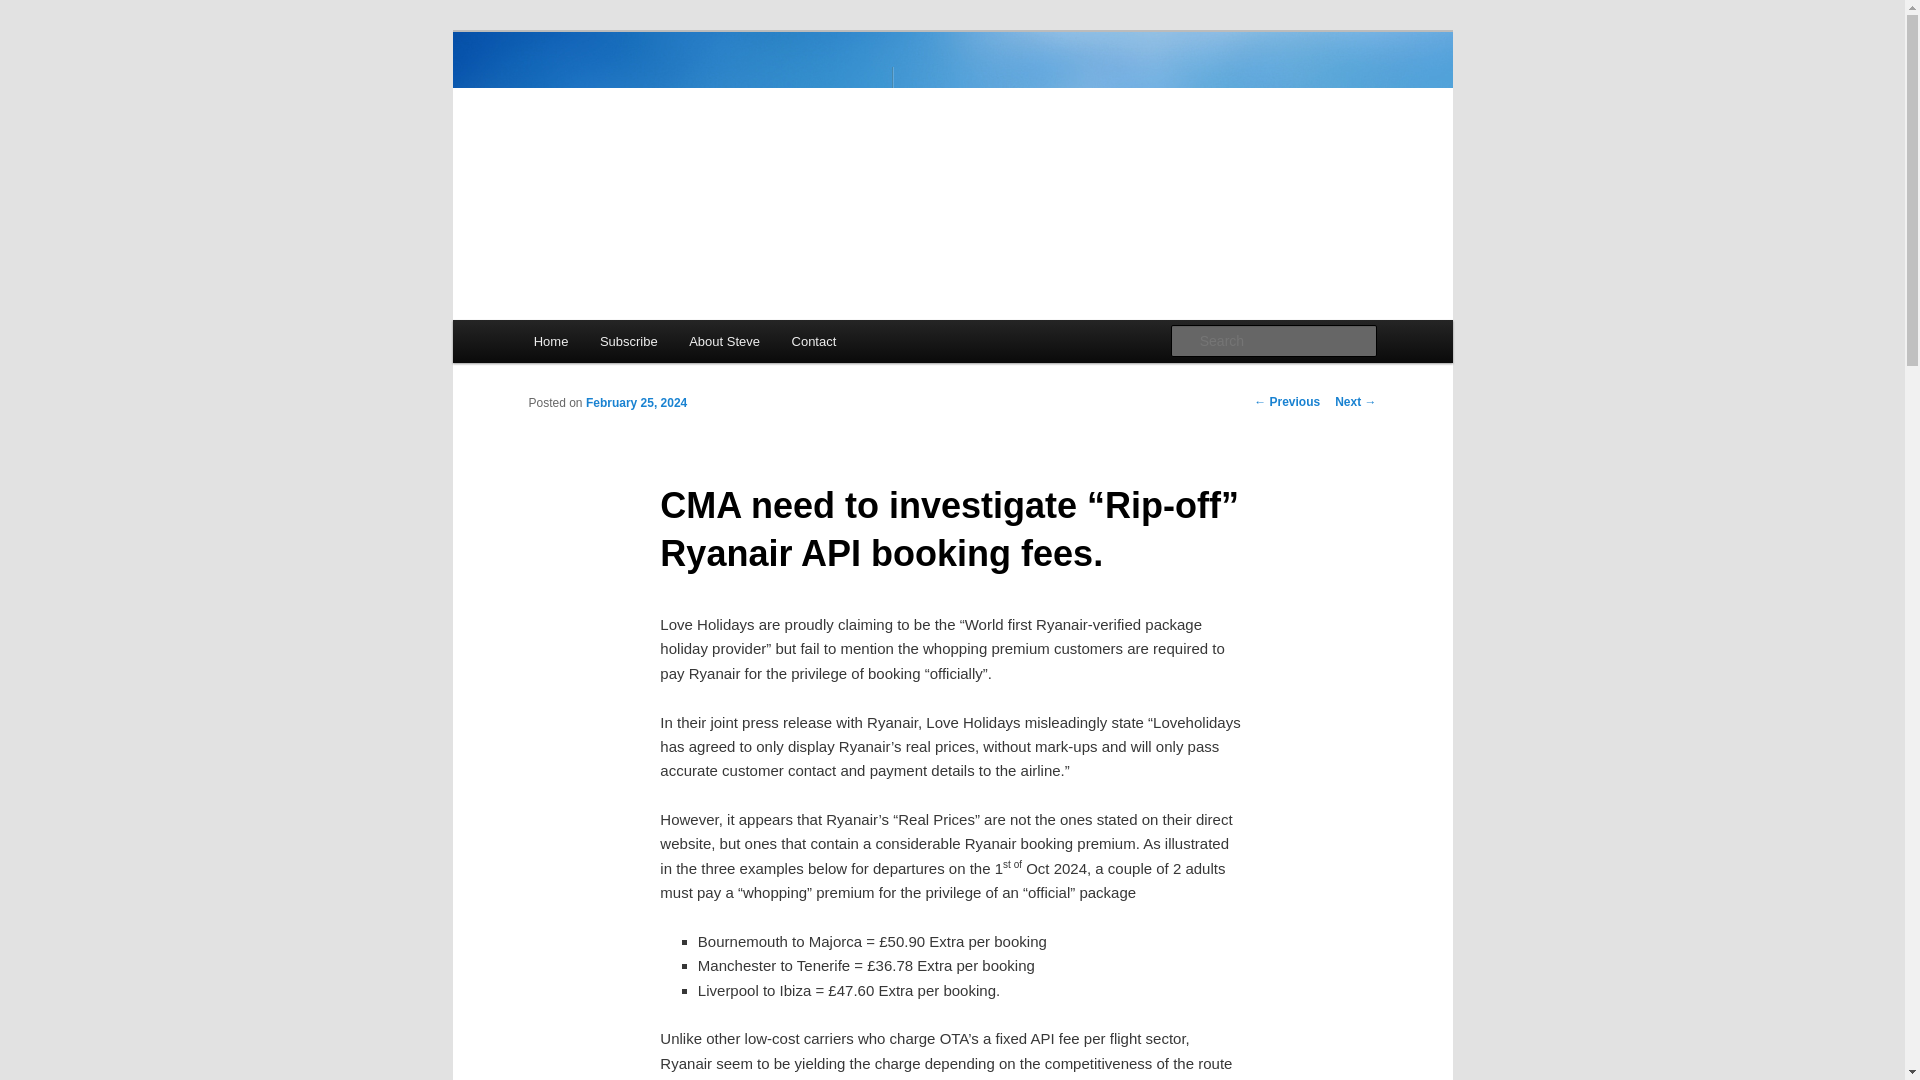  Describe the element at coordinates (636, 403) in the screenshot. I see `12:12 pm` at that location.